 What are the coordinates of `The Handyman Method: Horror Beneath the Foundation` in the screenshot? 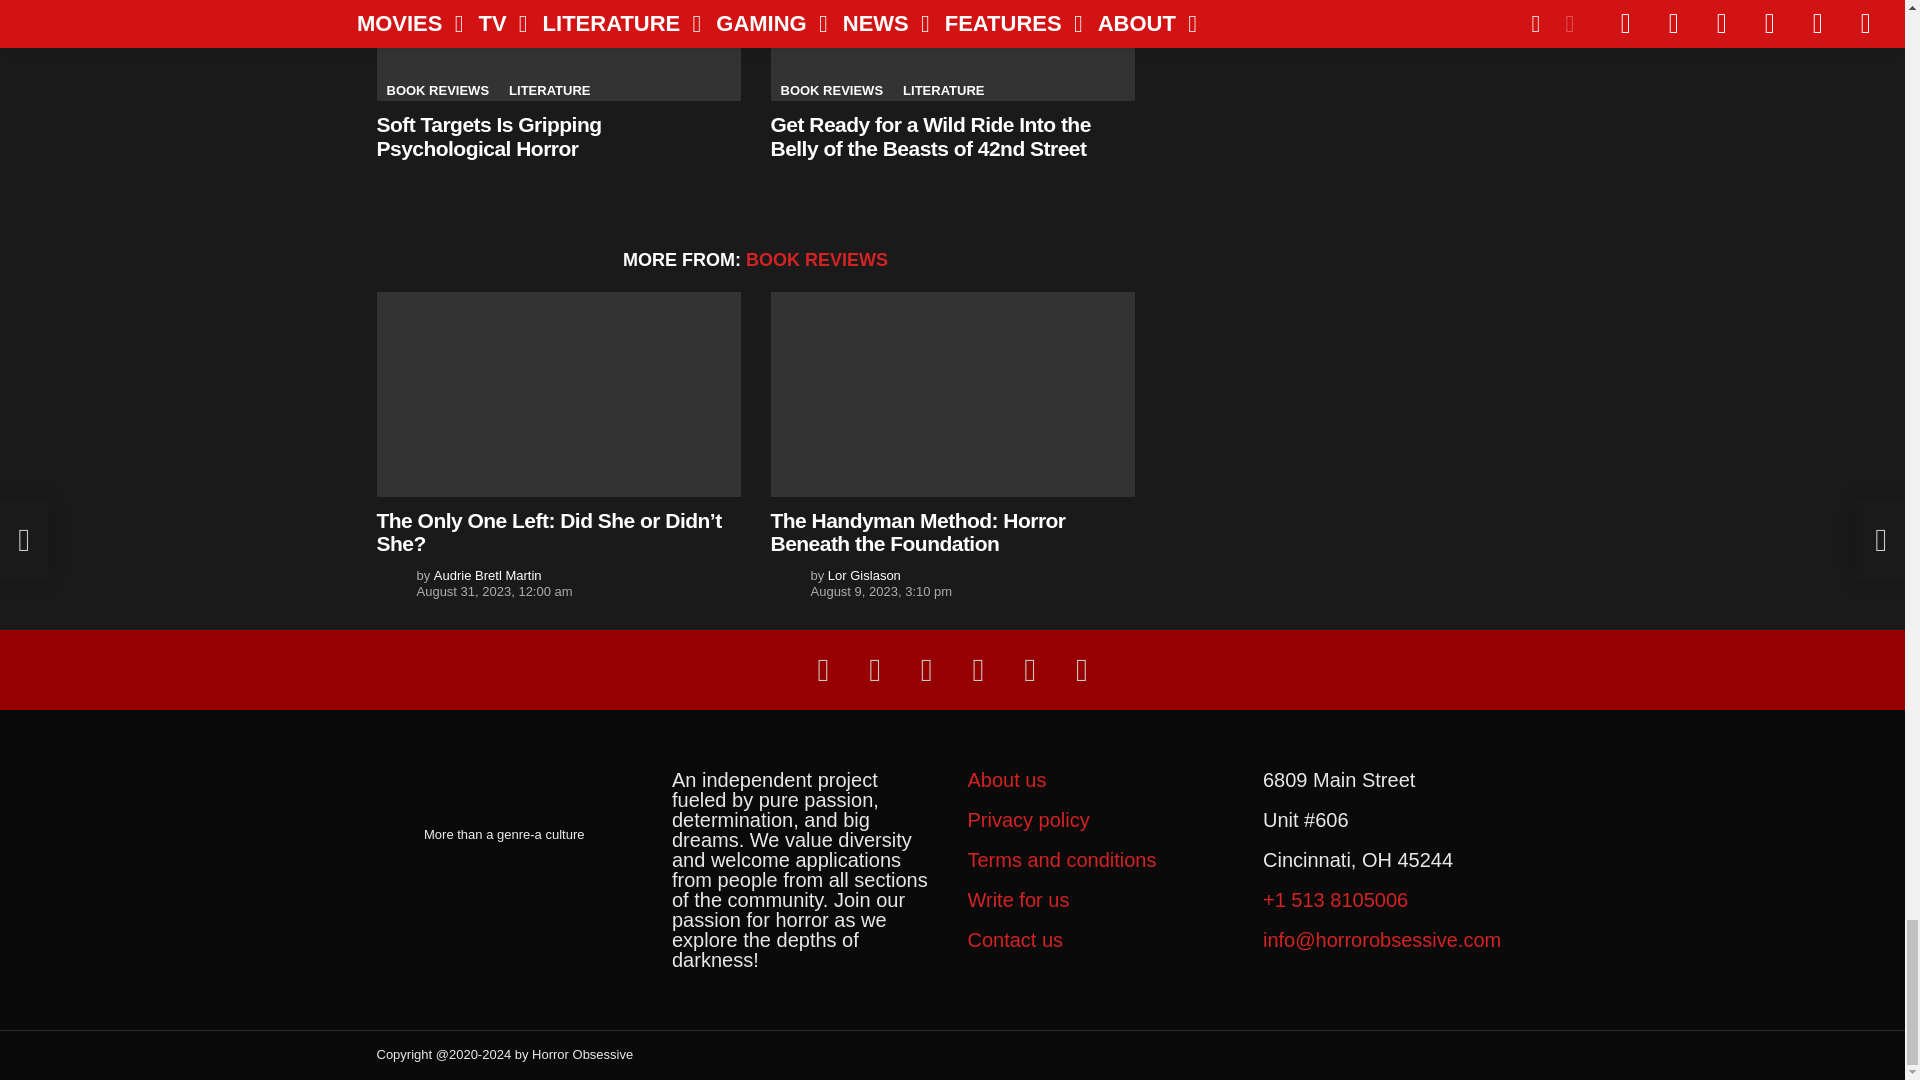 It's located at (952, 394).